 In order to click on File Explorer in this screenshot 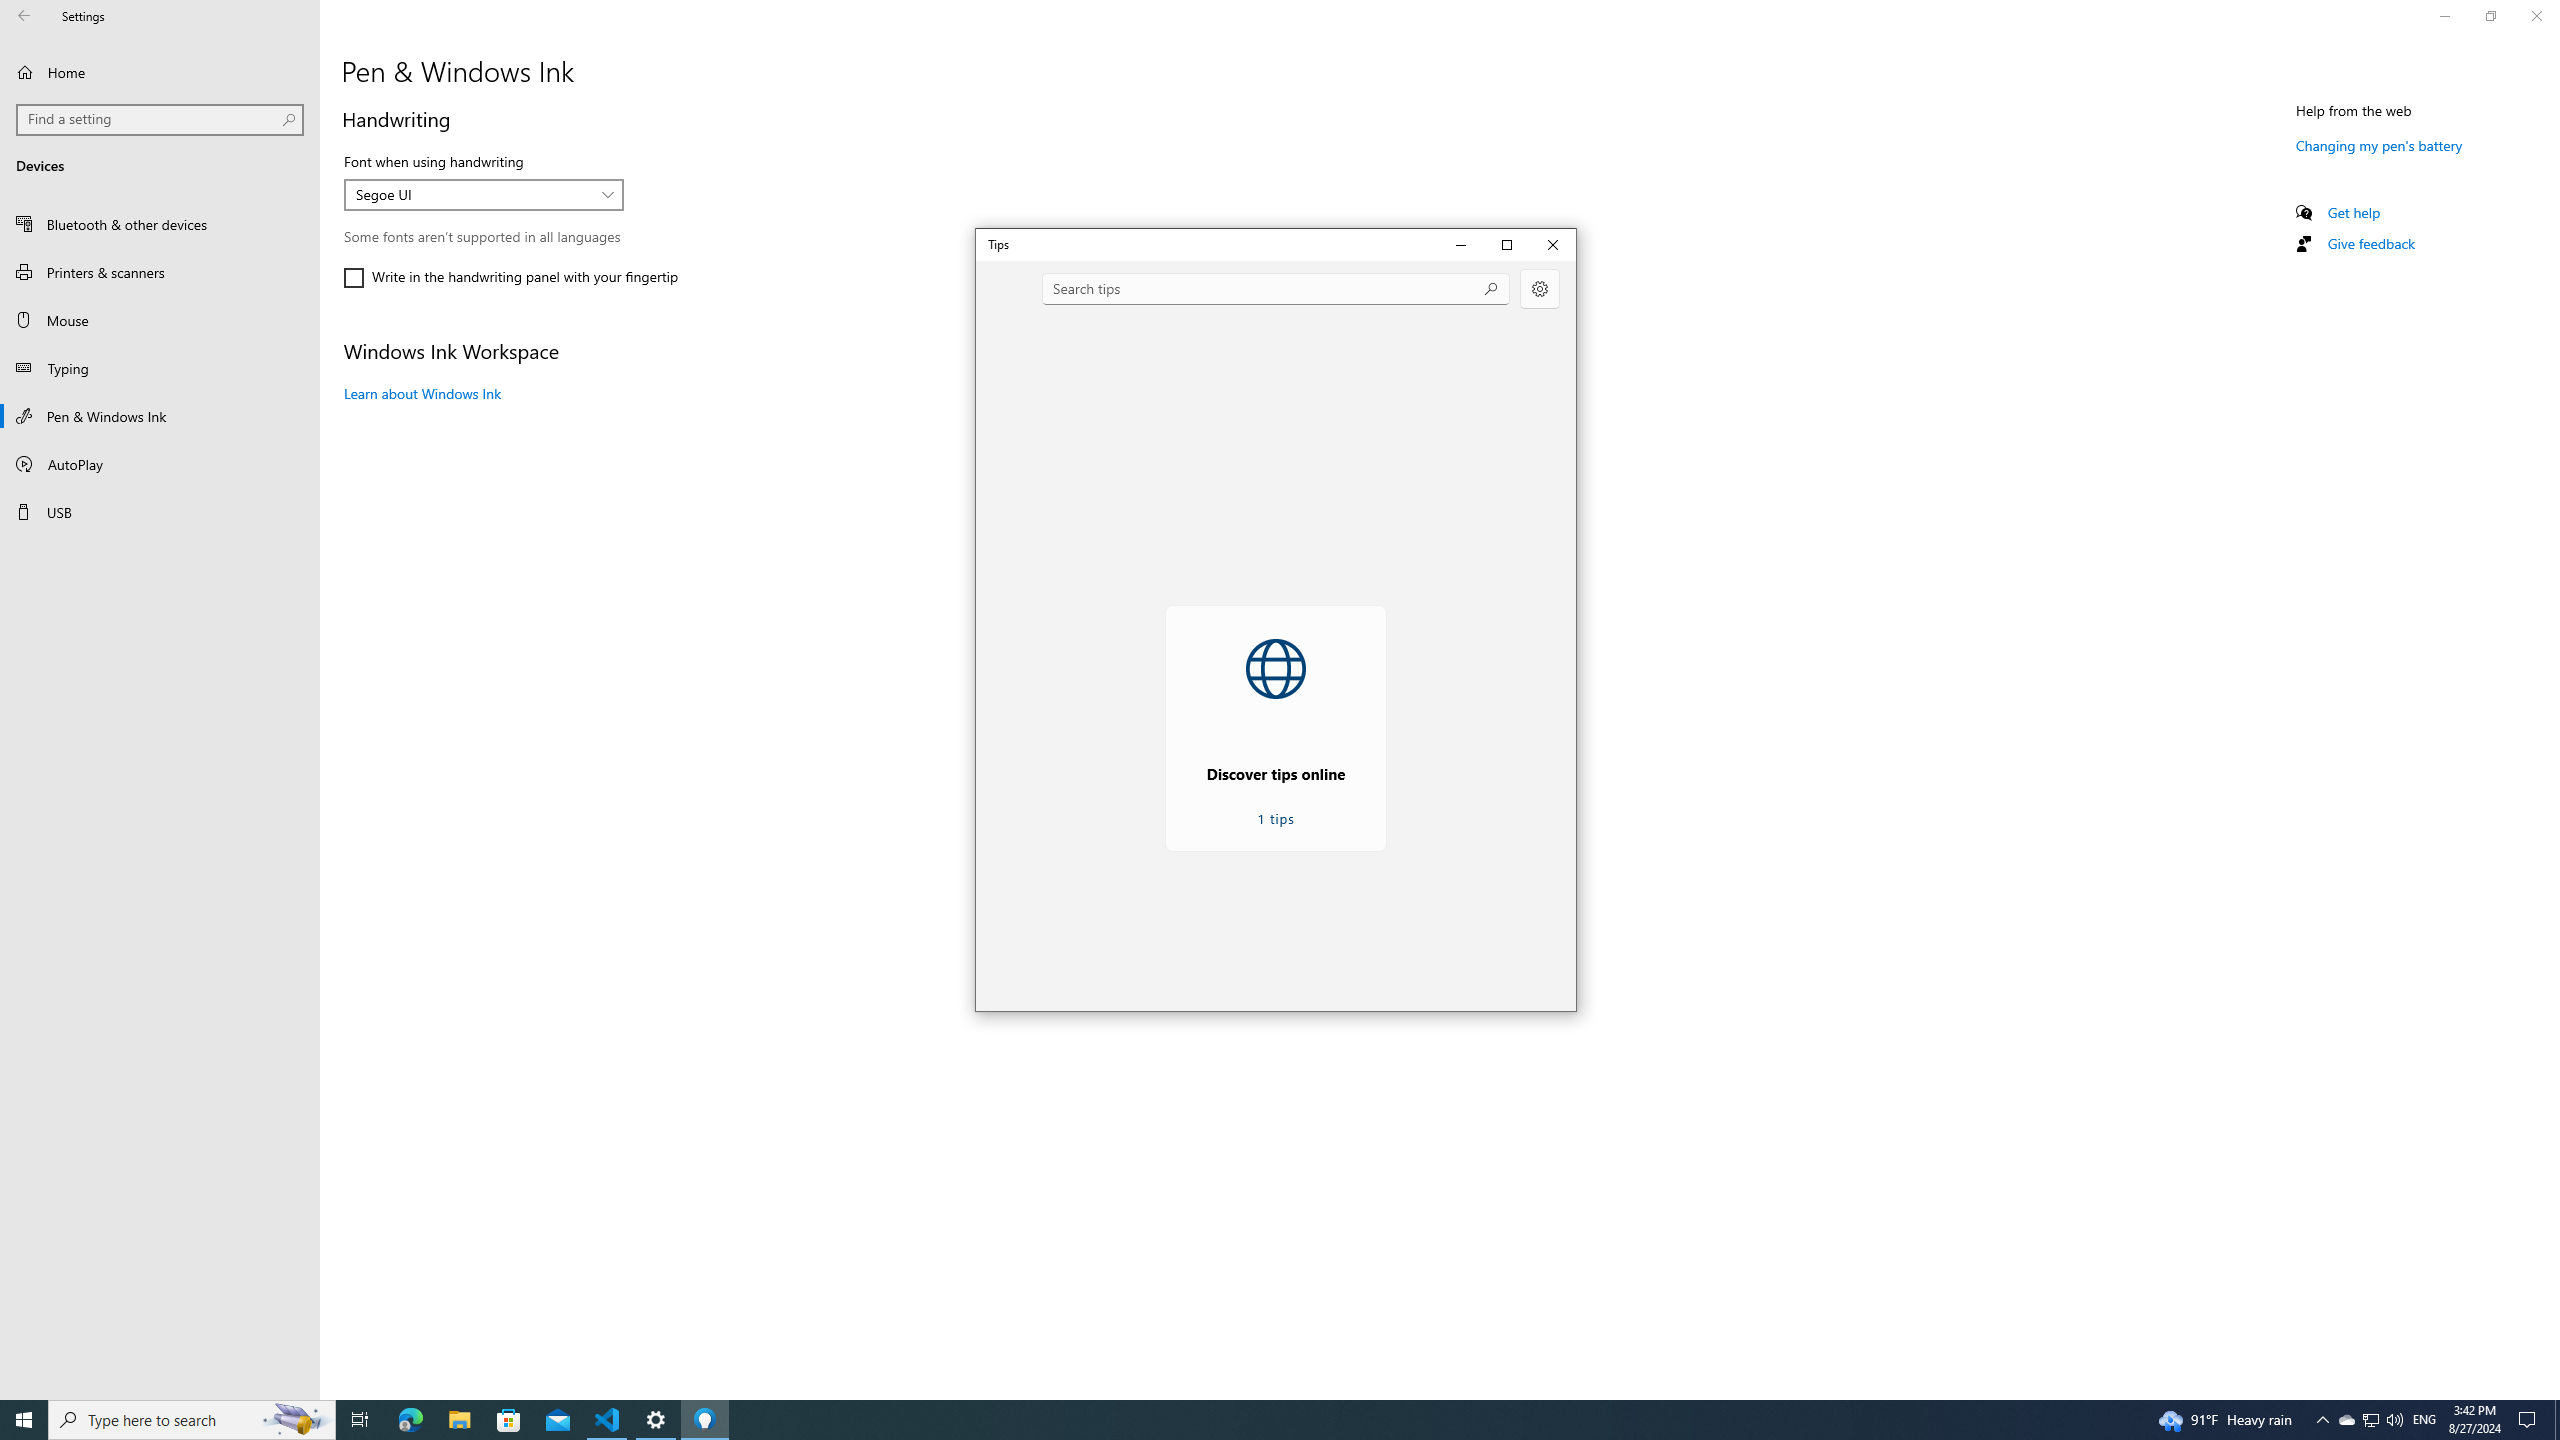, I will do `click(1088, 503)`.